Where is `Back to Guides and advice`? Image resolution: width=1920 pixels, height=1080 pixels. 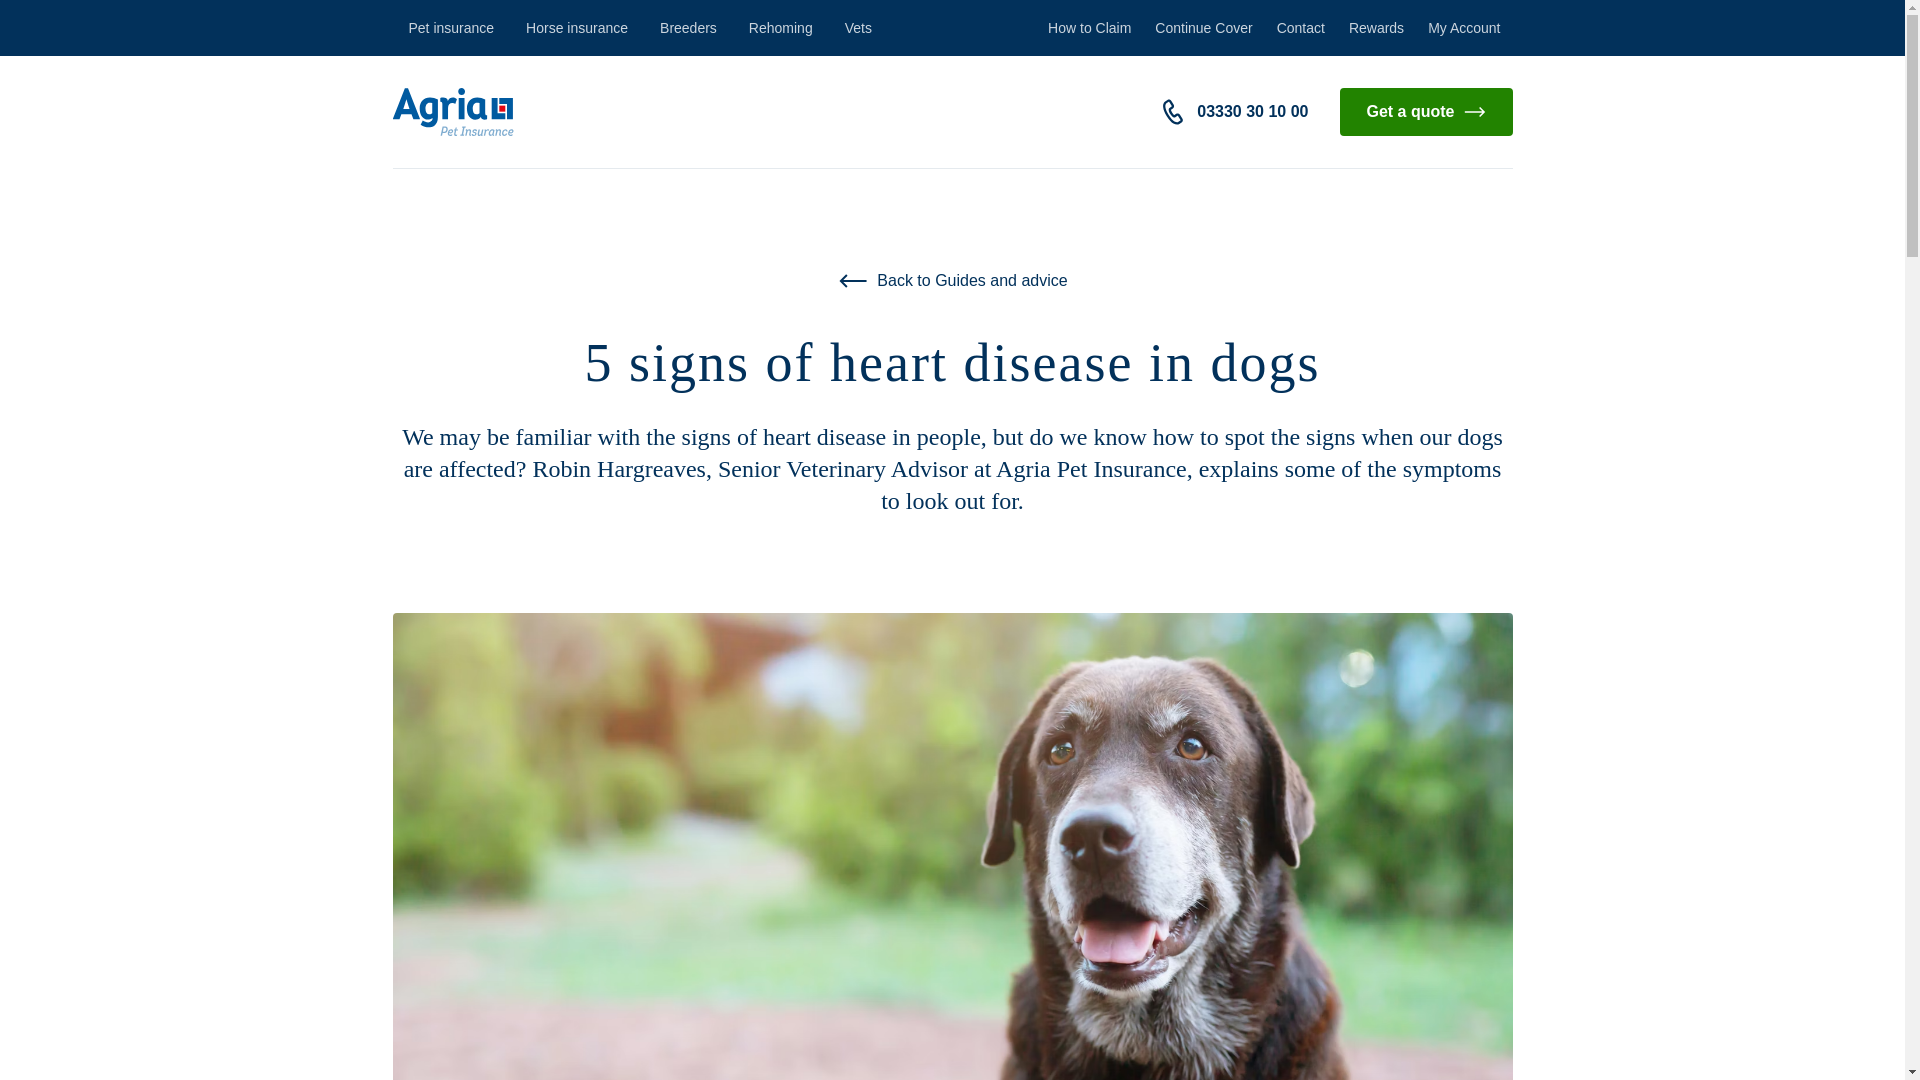
Back to Guides and advice is located at coordinates (952, 280).